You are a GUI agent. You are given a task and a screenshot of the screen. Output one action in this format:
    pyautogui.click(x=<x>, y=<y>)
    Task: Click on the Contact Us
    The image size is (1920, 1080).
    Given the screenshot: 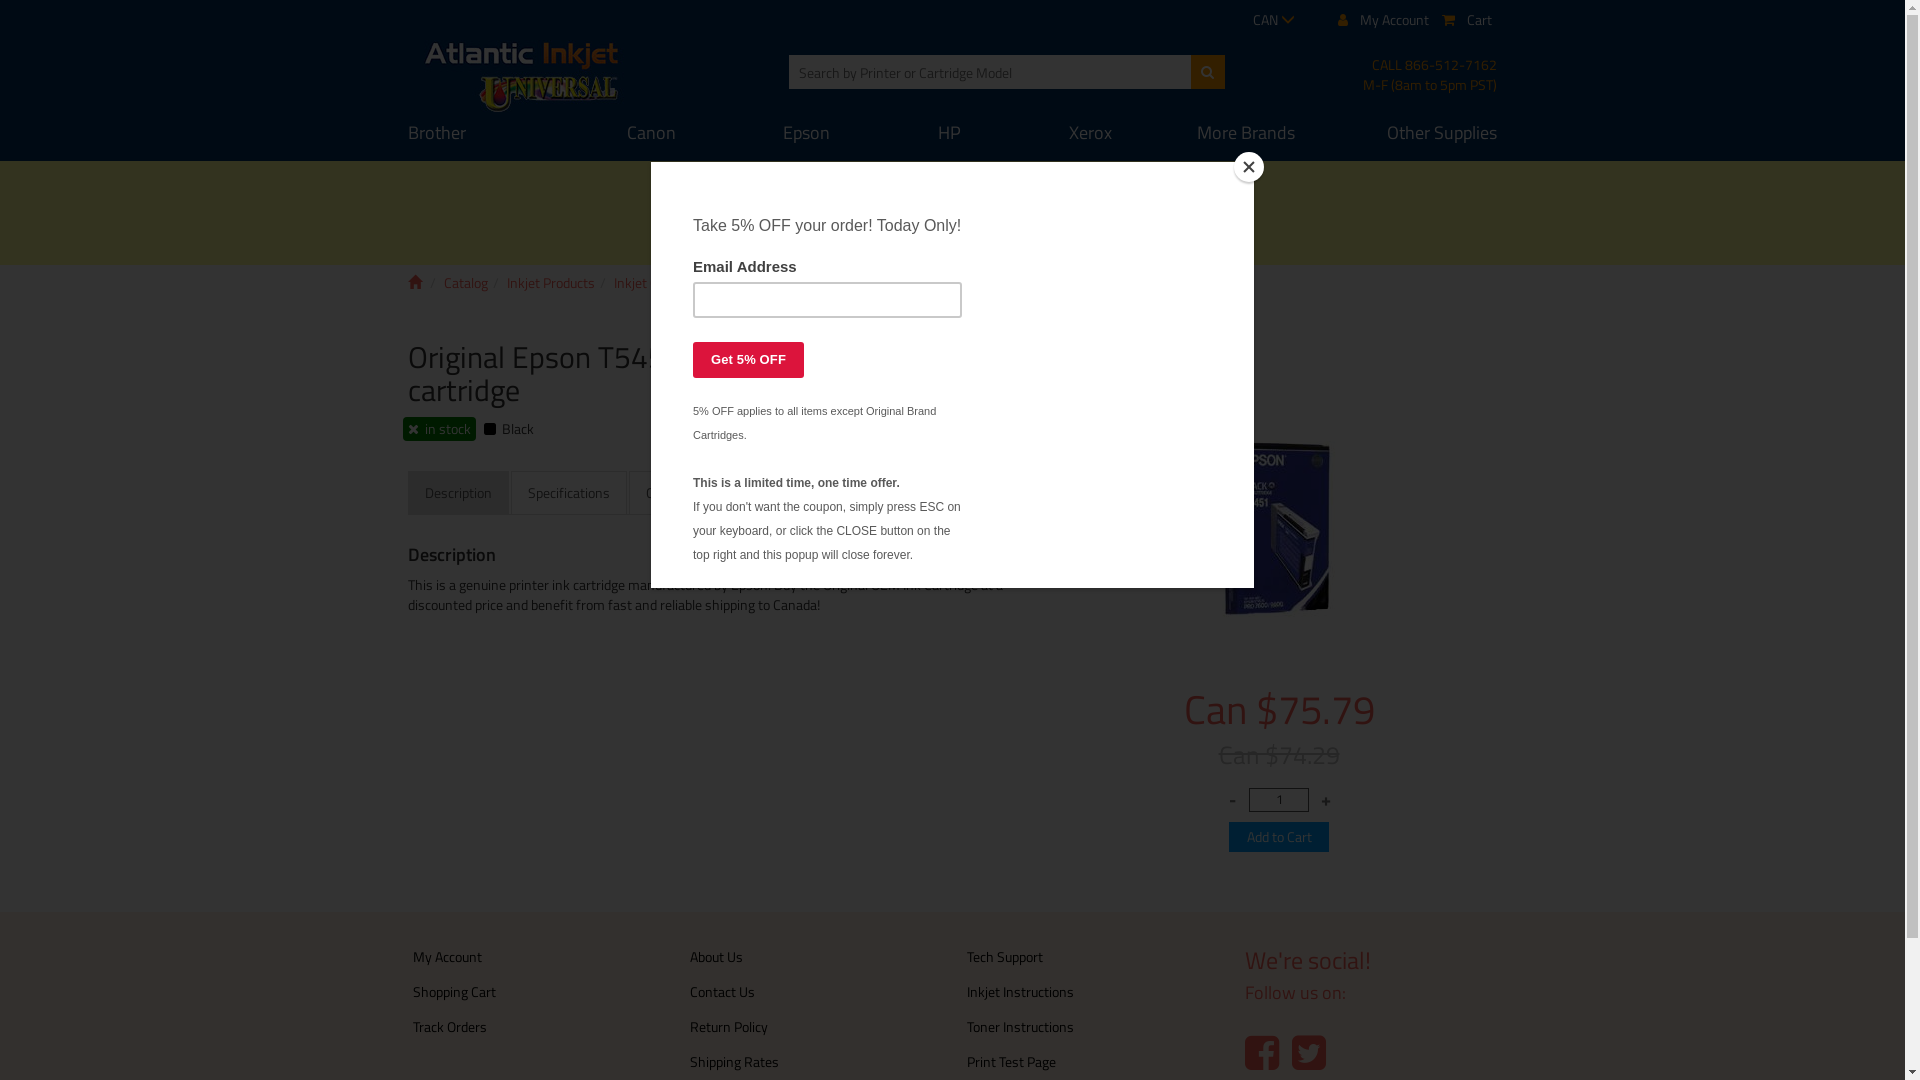 What is the action you would take?
    pyautogui.click(x=722, y=992)
    